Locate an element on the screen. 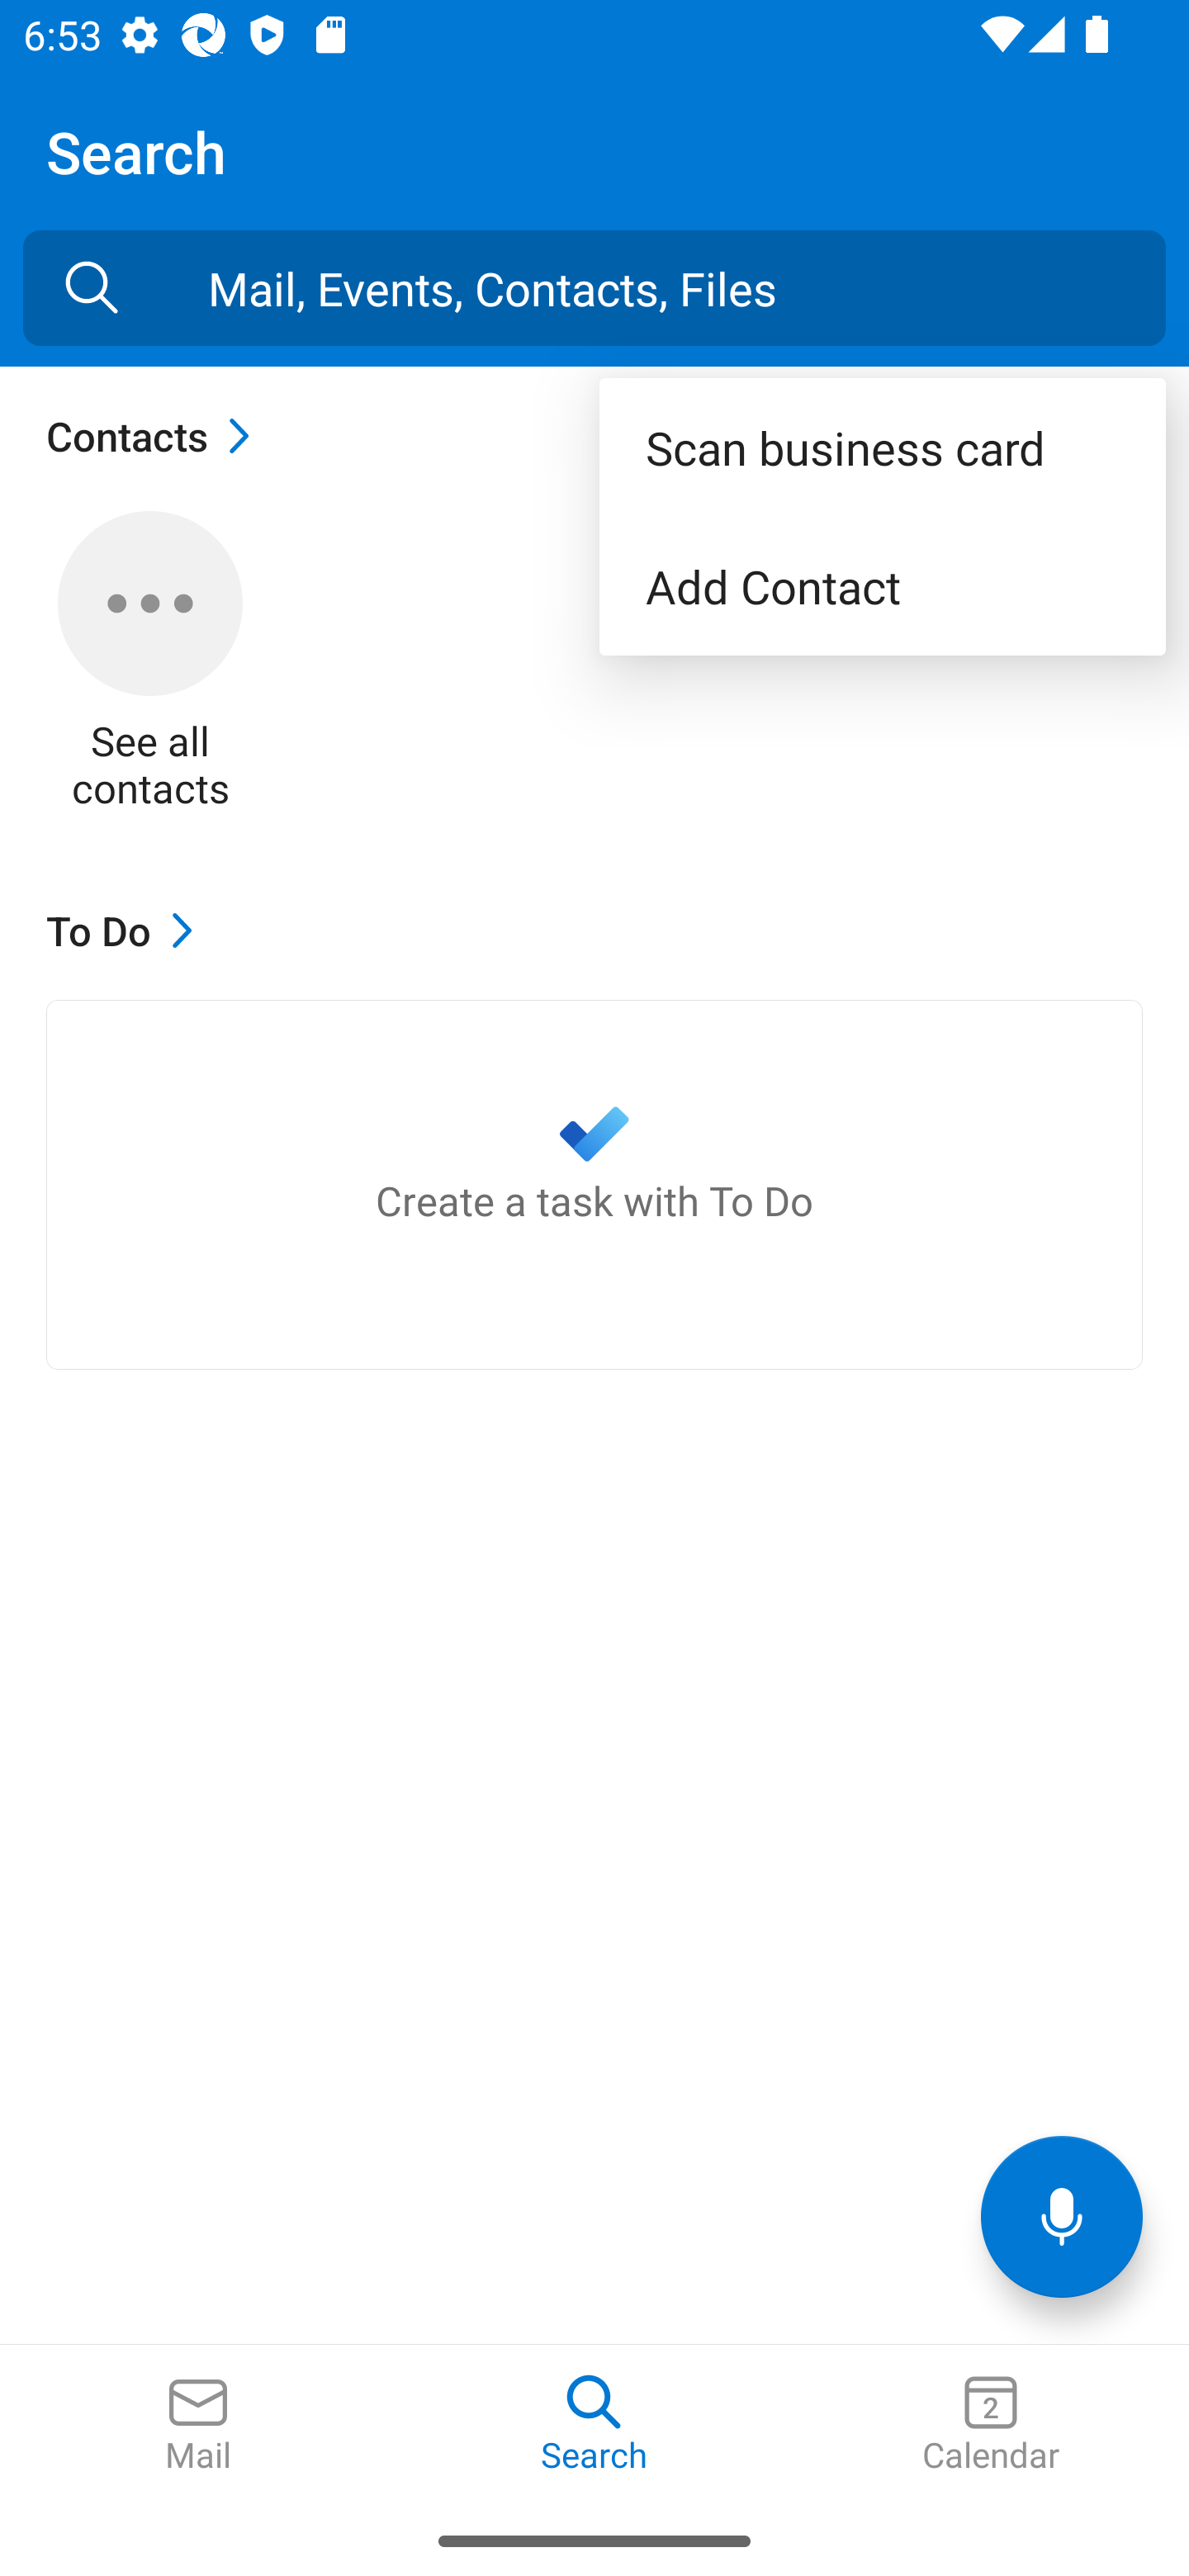 The image size is (1189, 2576). Add Contact is located at coordinates (882, 586).